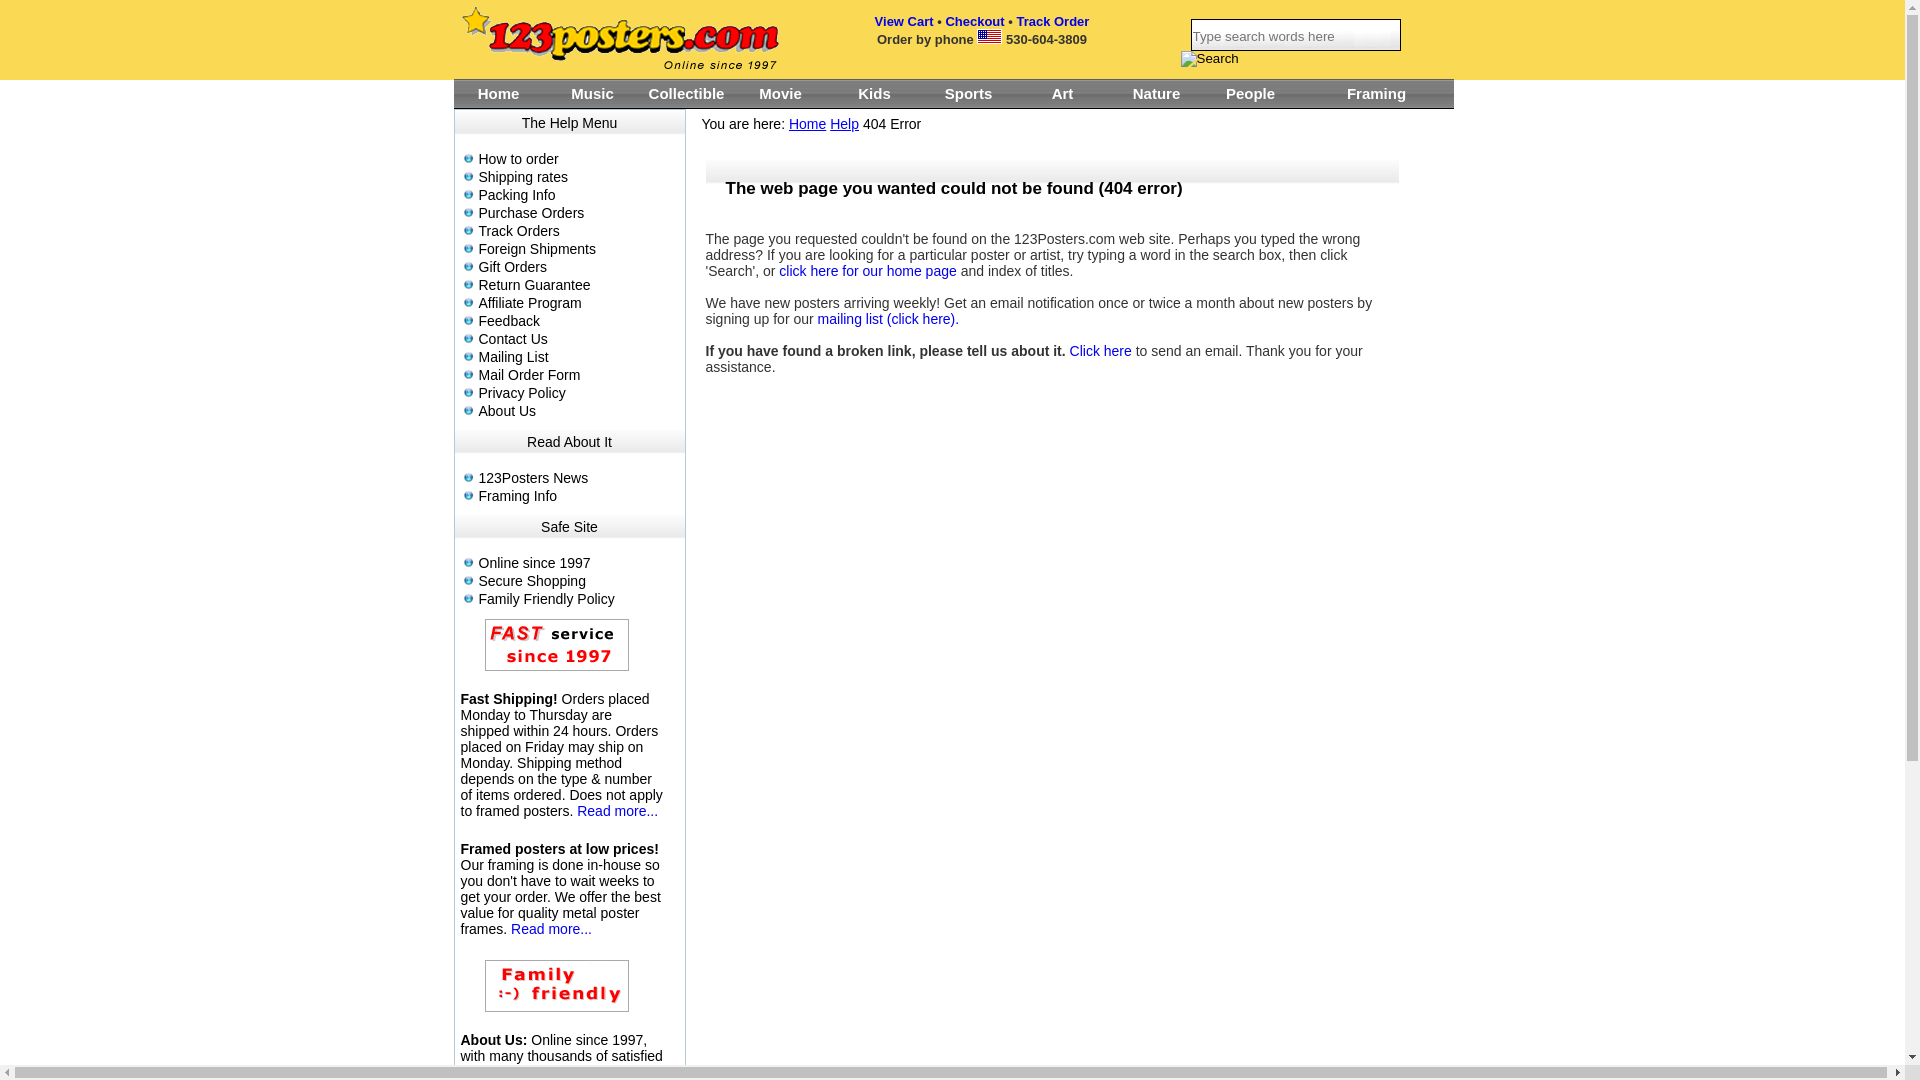 The height and width of the screenshot is (1080, 1920). I want to click on Affiliate Program, so click(578, 303).